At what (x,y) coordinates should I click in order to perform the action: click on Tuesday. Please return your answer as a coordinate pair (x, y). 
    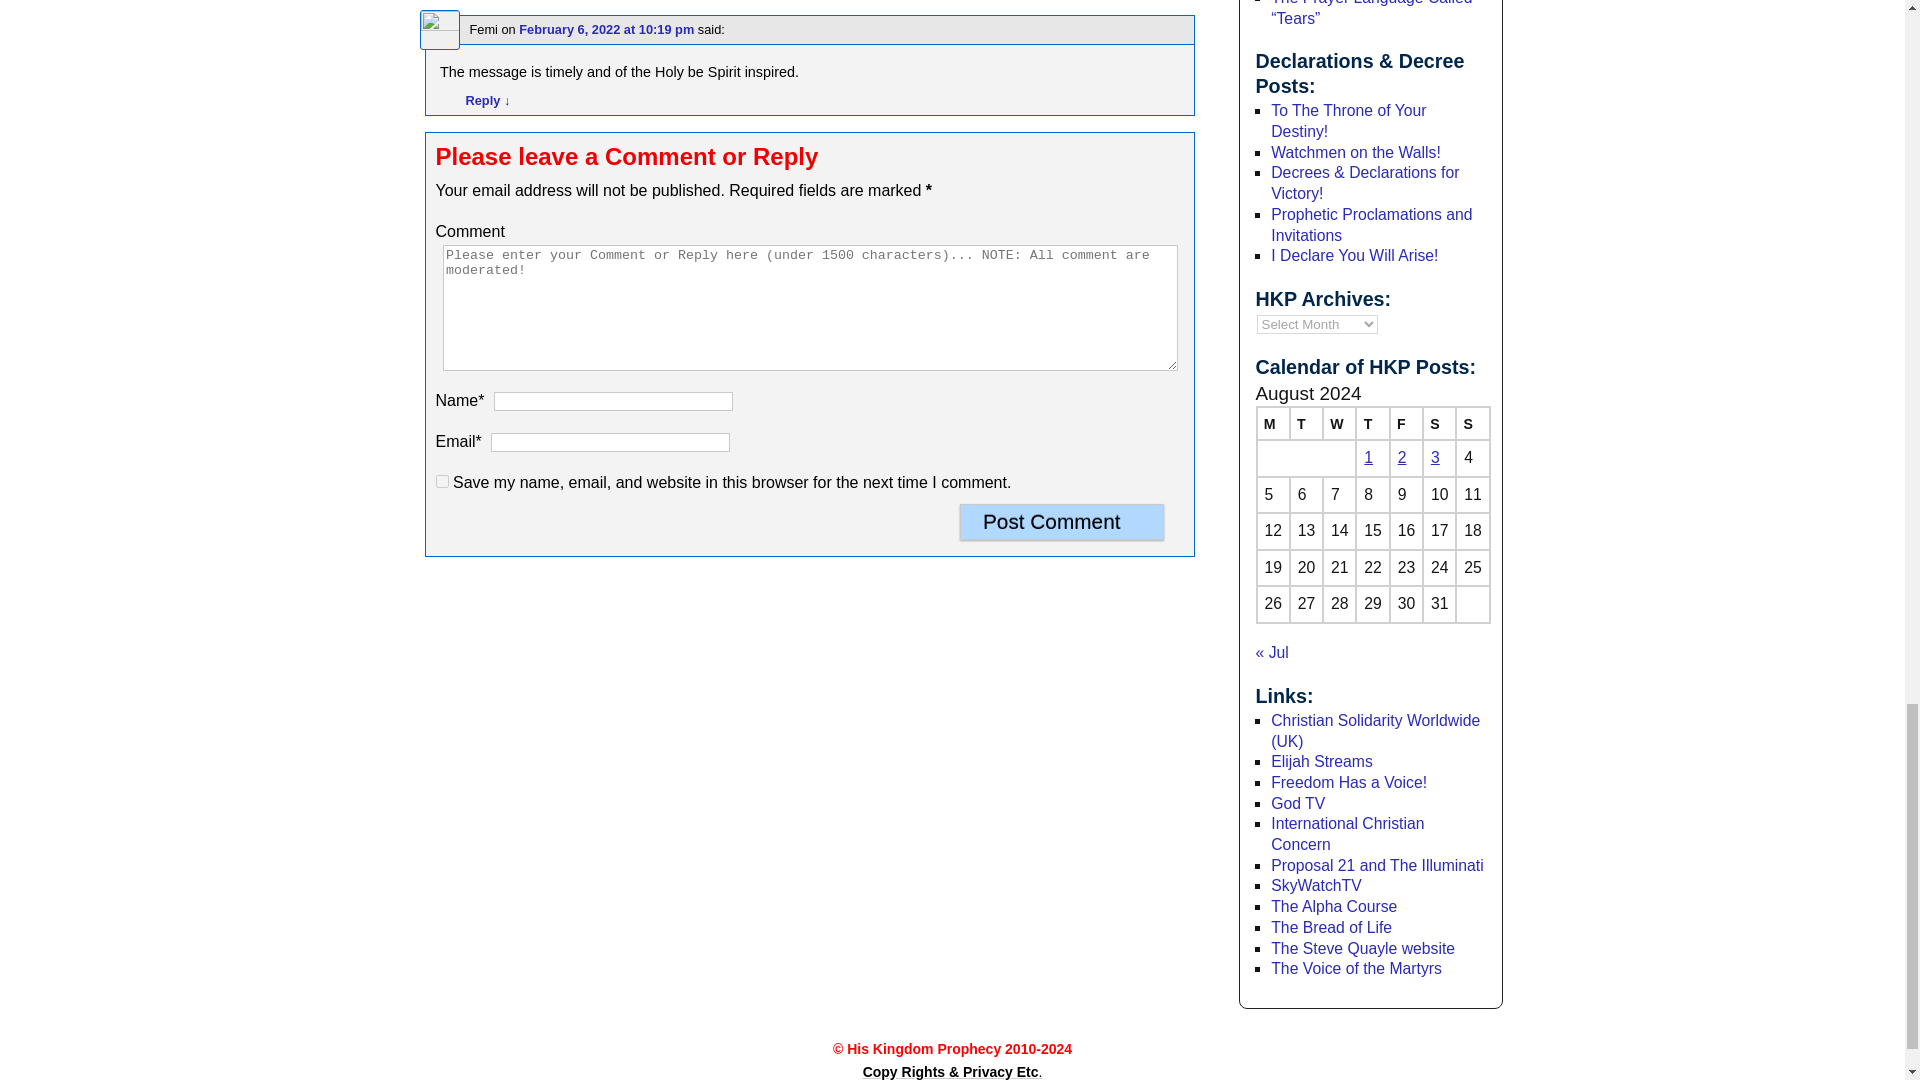
    Looking at the image, I should click on (1306, 423).